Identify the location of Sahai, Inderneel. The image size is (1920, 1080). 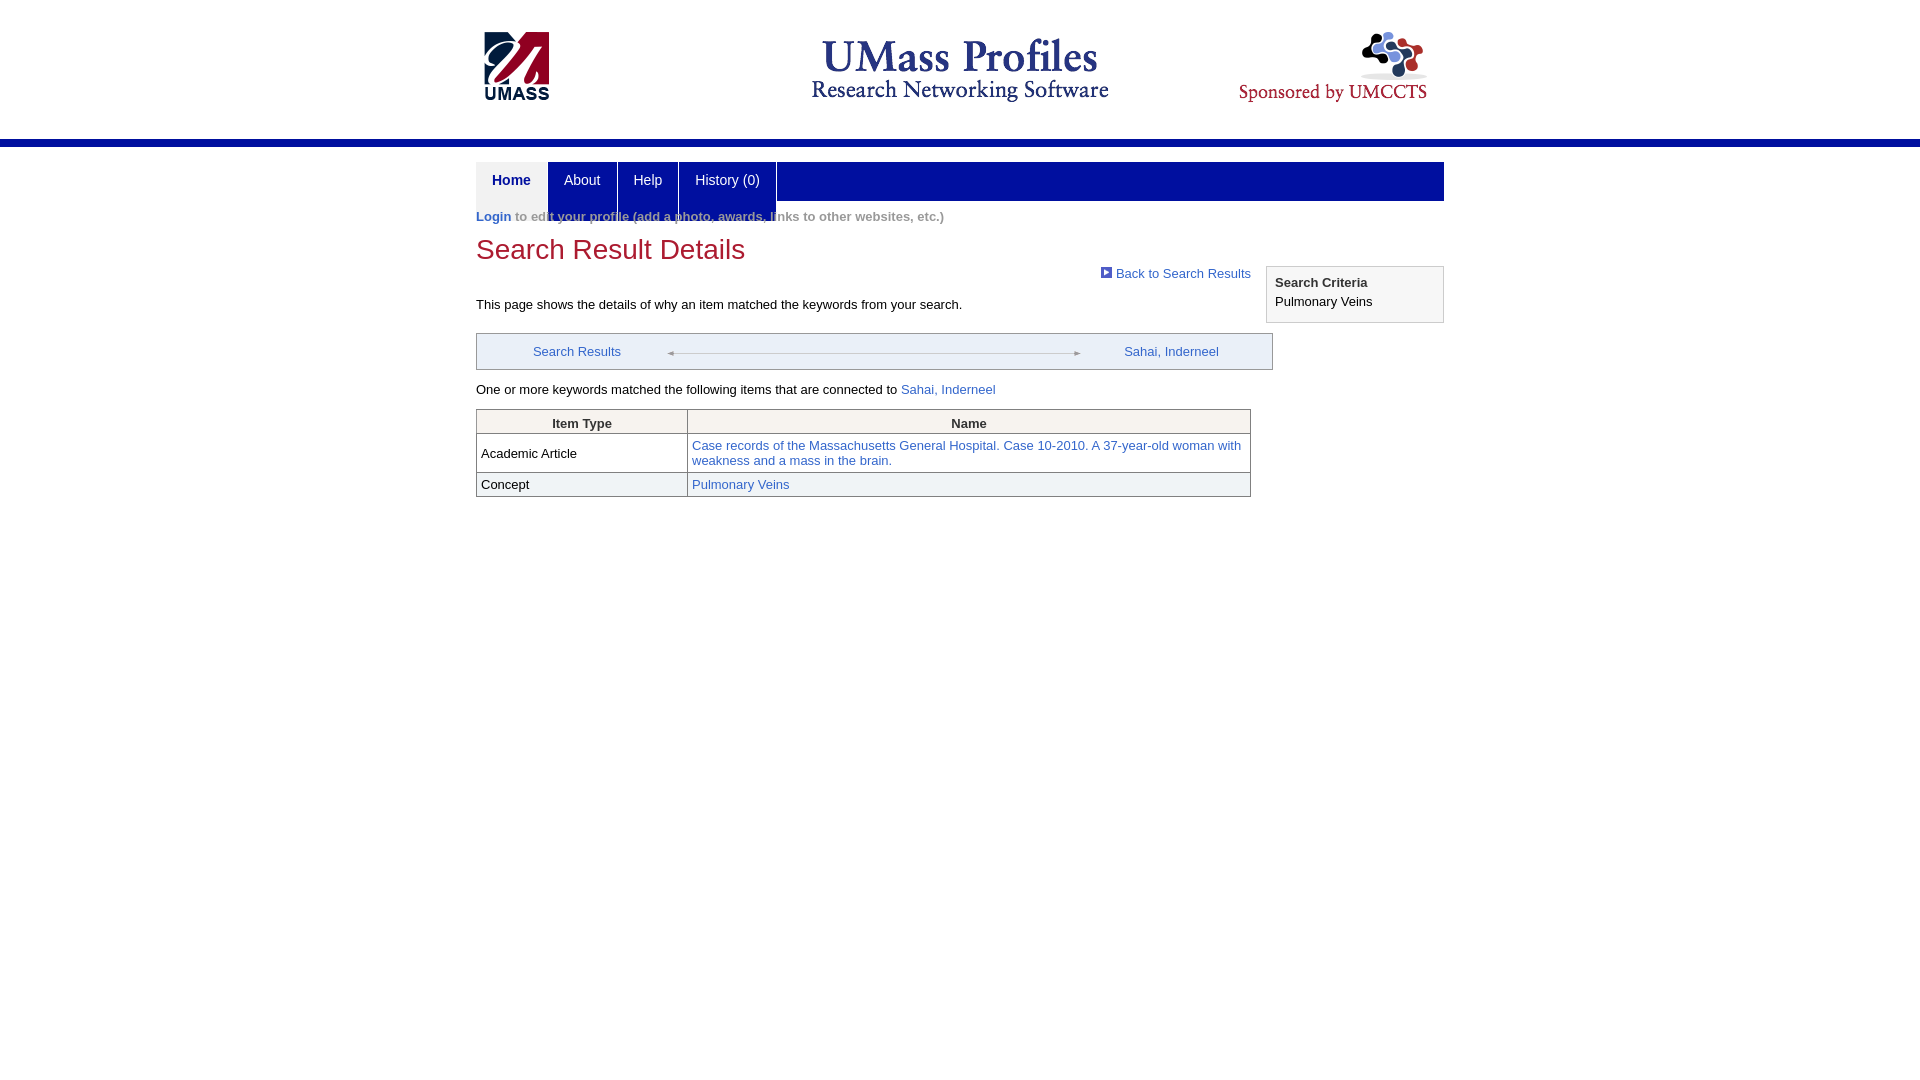
(948, 390).